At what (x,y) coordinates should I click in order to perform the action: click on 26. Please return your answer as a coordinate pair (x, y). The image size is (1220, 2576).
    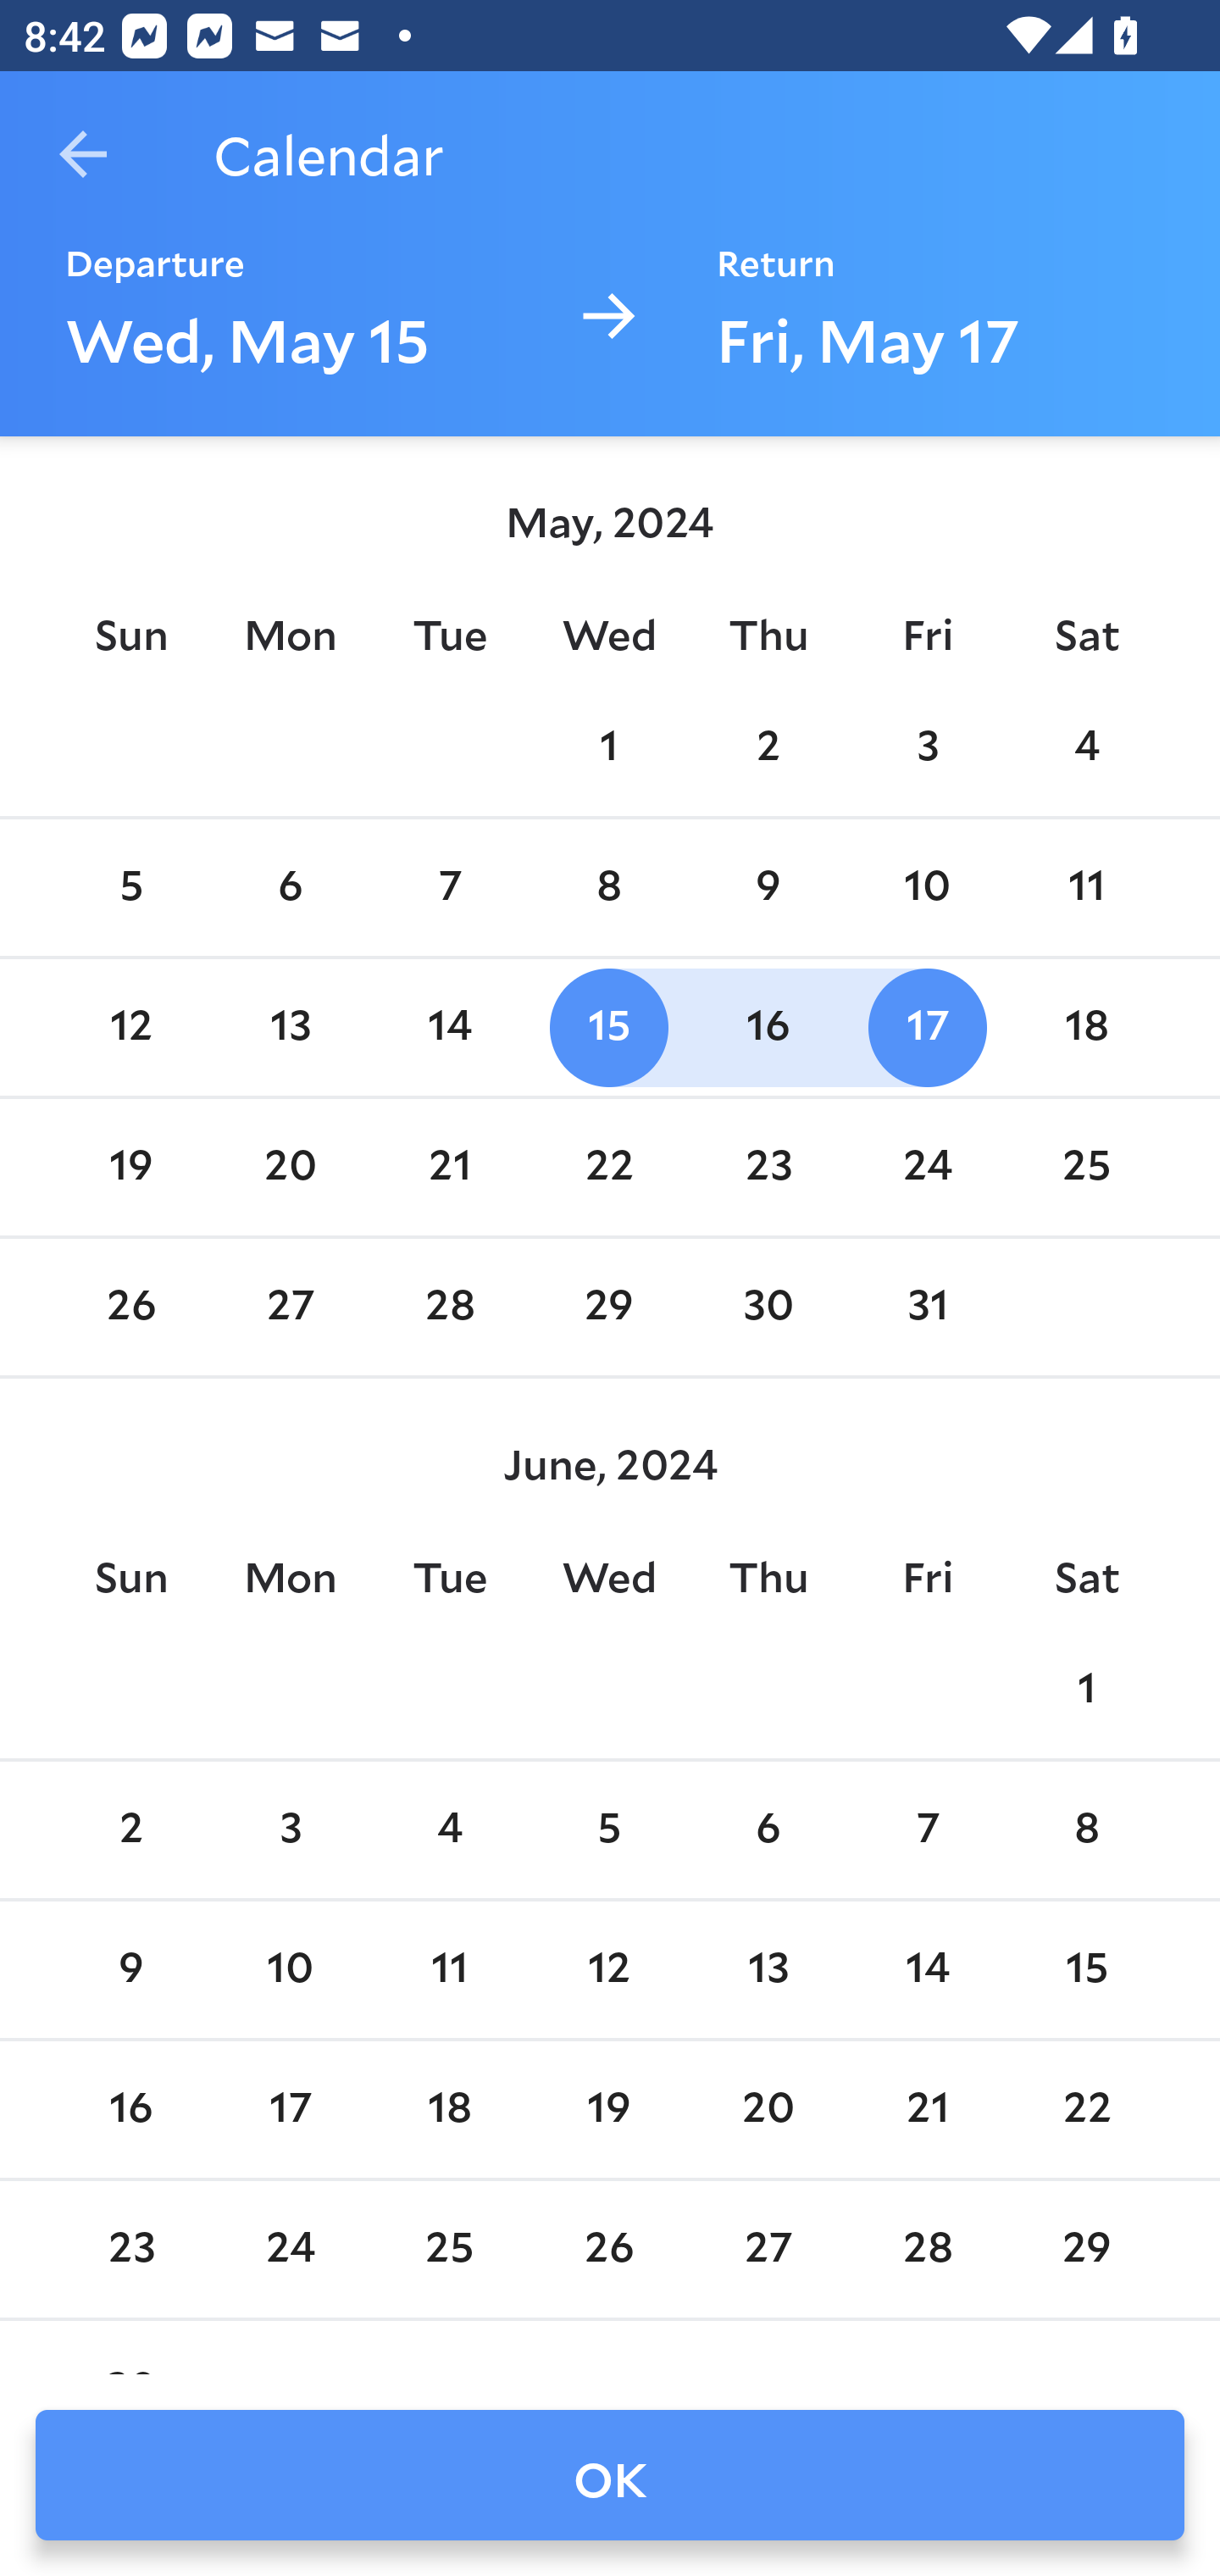
    Looking at the image, I should click on (130, 1308).